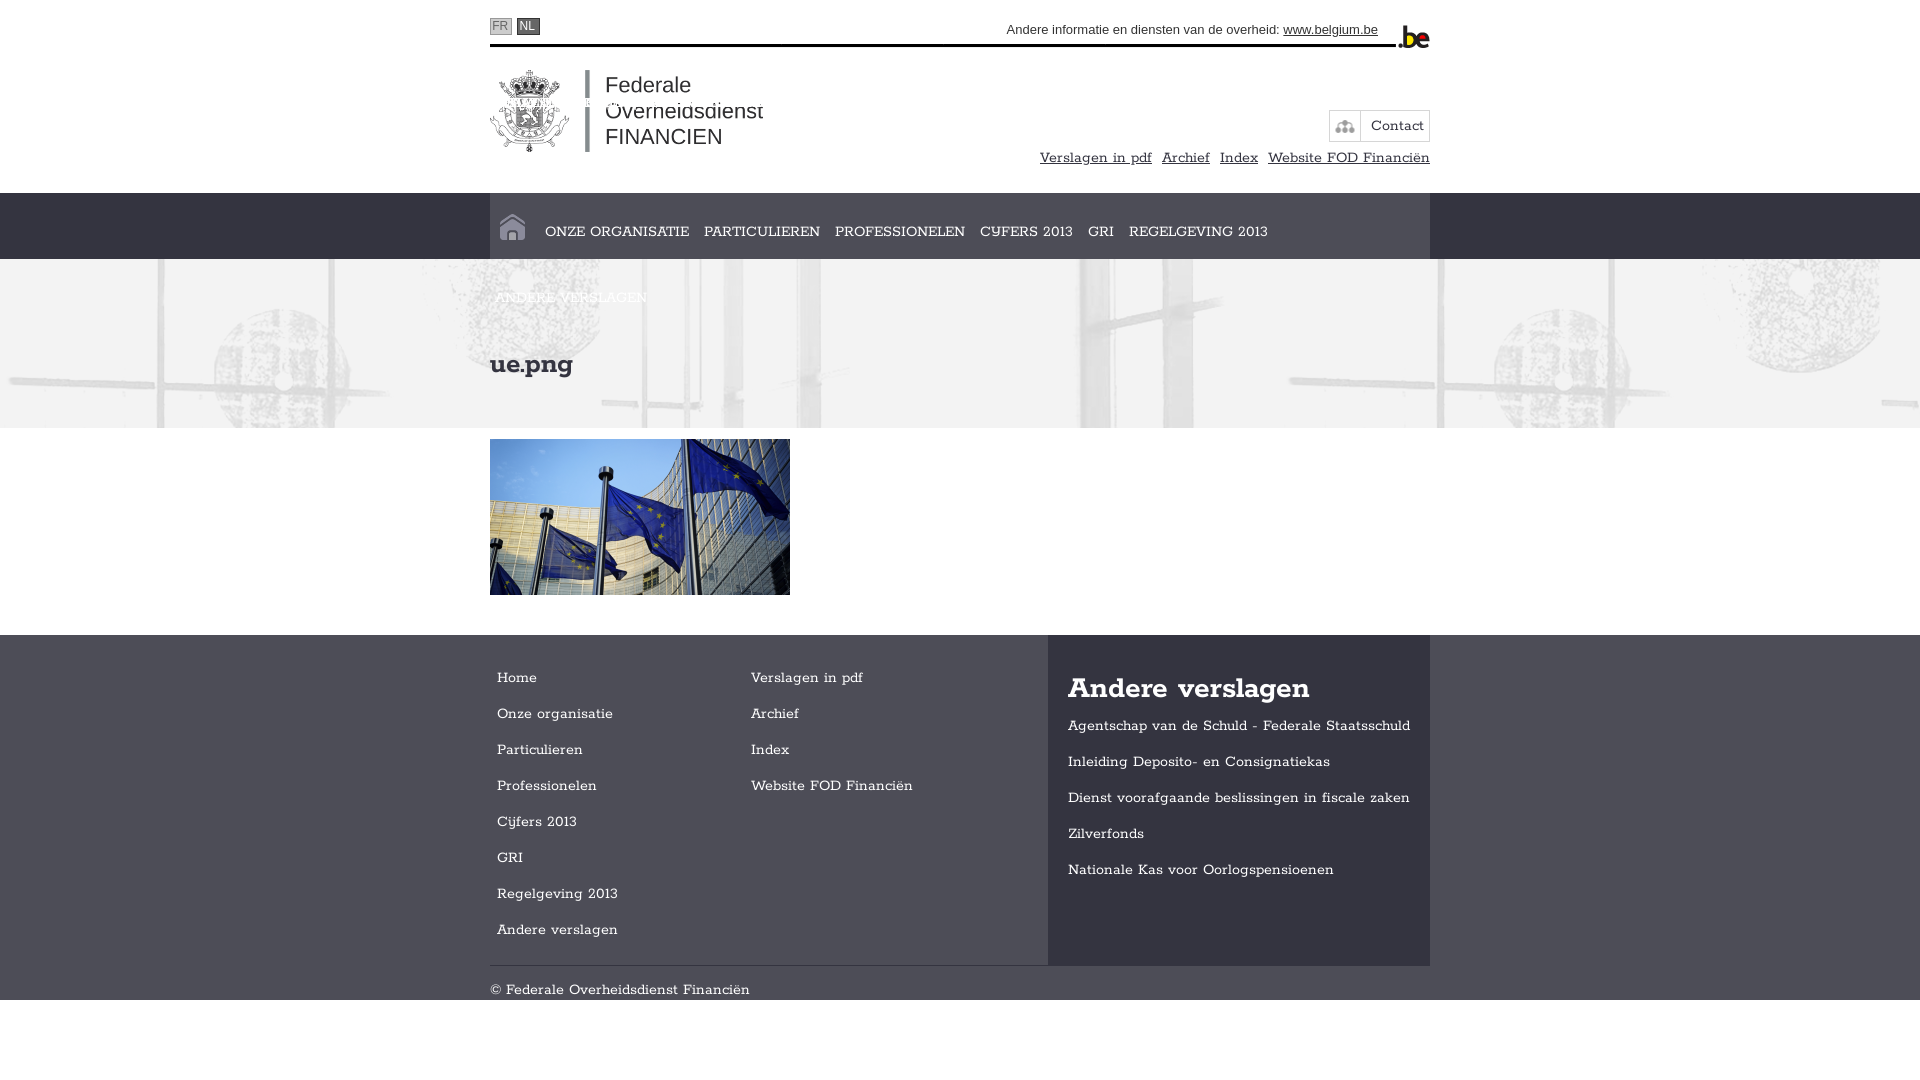  What do you see at coordinates (558, 894) in the screenshot?
I see `Regelgeving 2013` at bounding box center [558, 894].